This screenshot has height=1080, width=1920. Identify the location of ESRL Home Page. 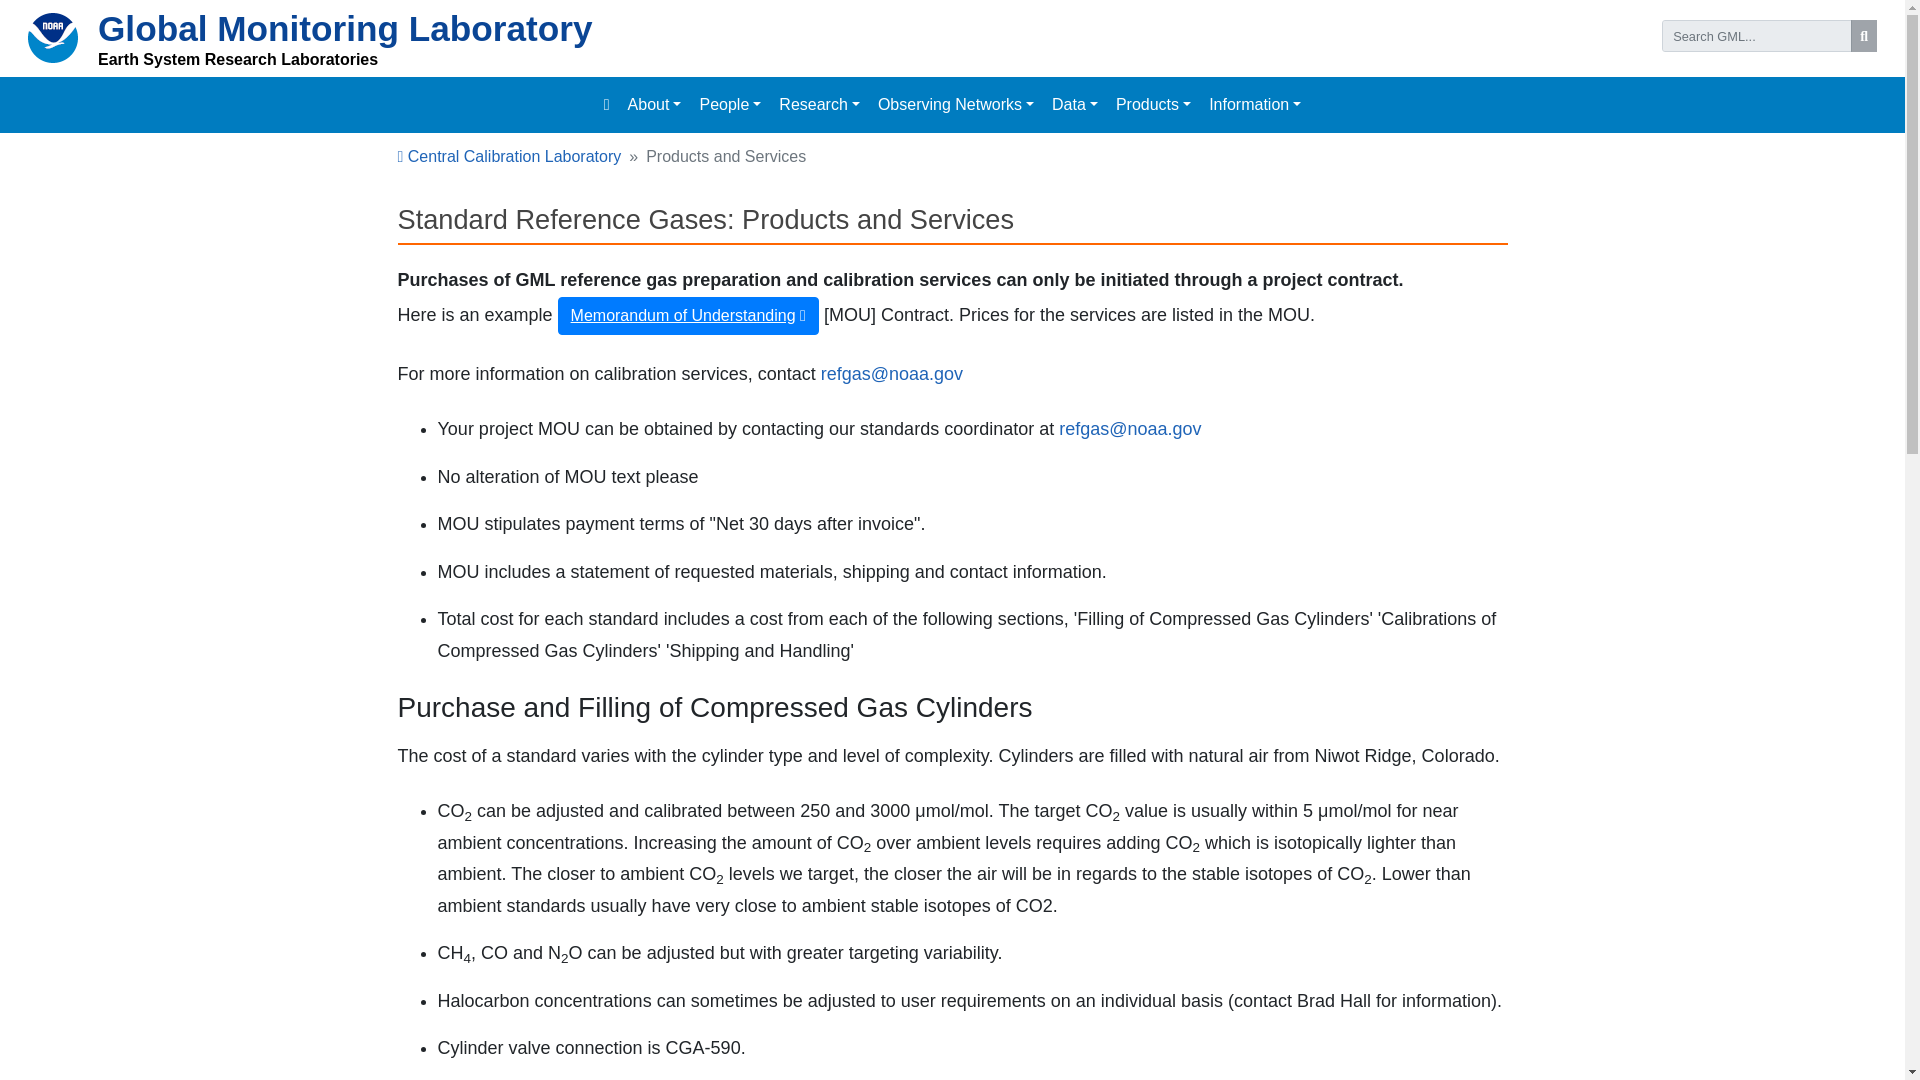
(238, 59).